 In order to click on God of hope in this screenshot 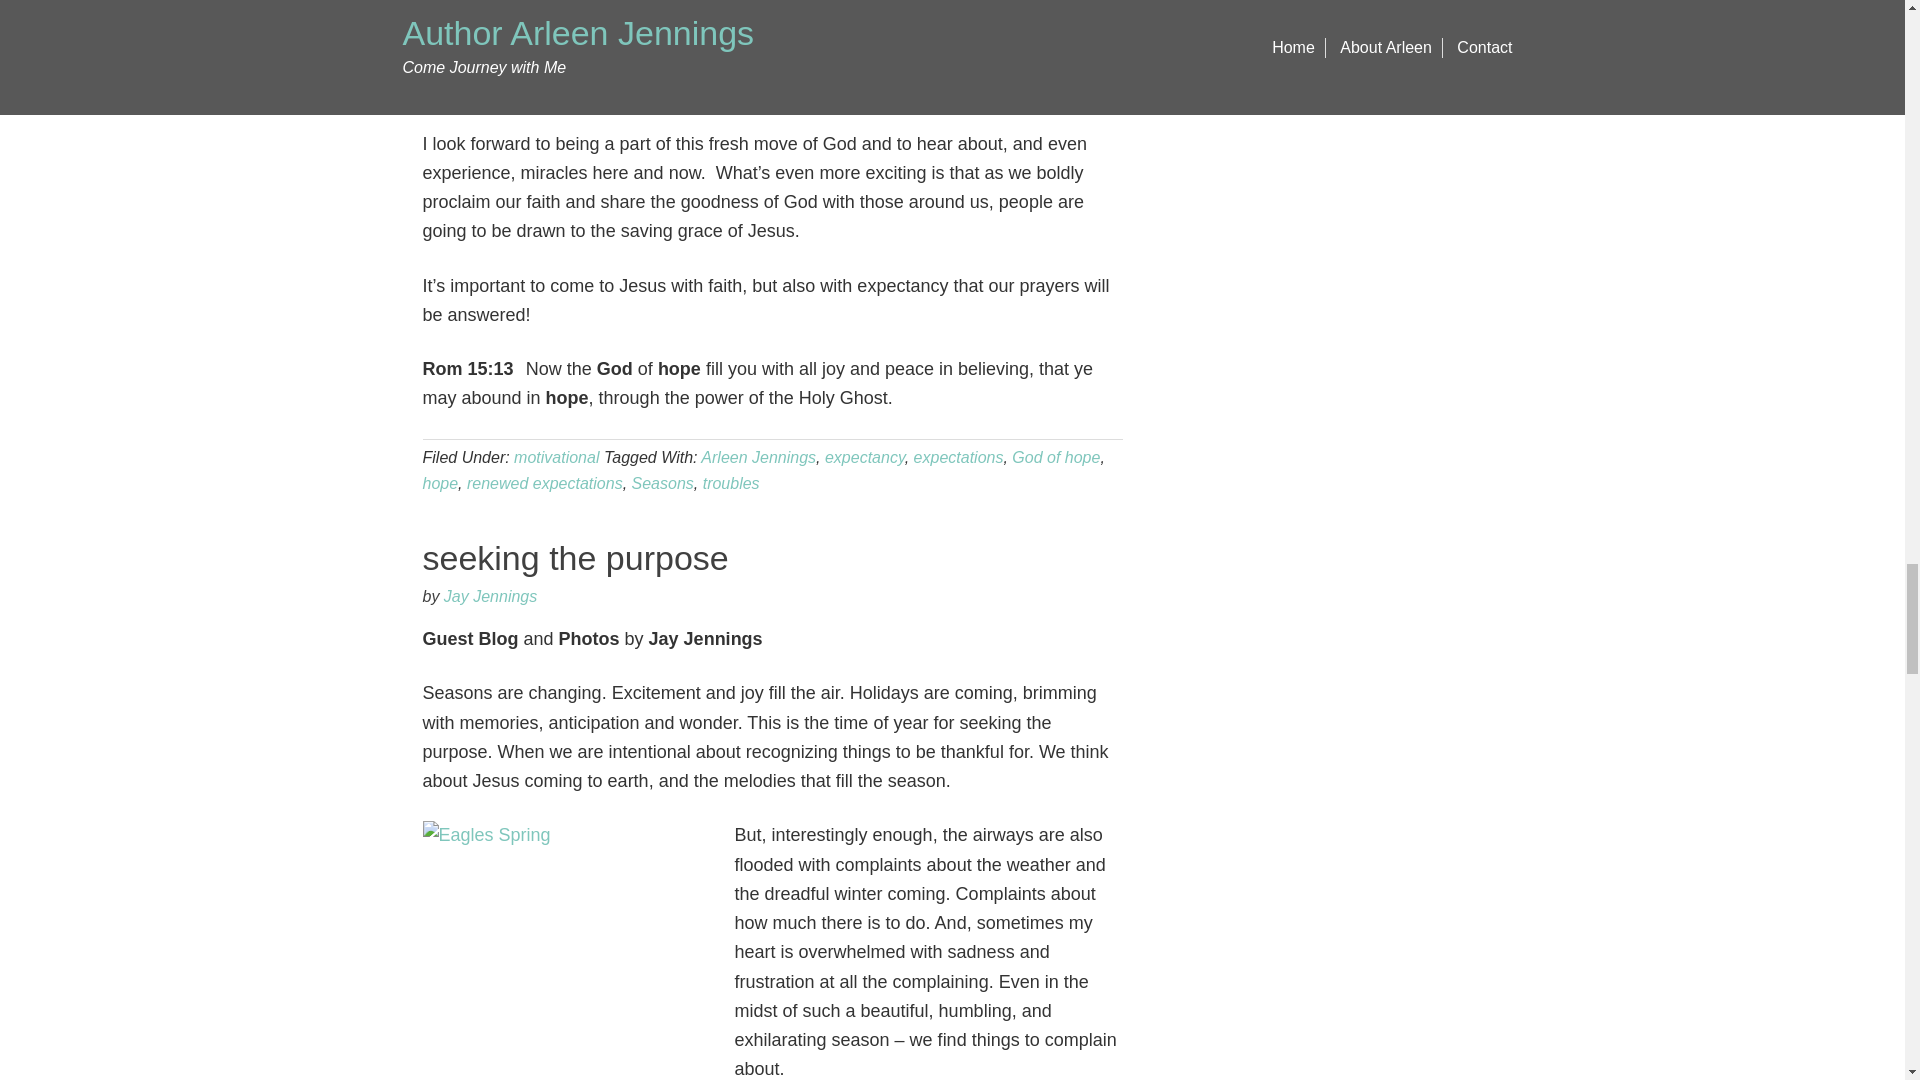, I will do `click(1056, 457)`.